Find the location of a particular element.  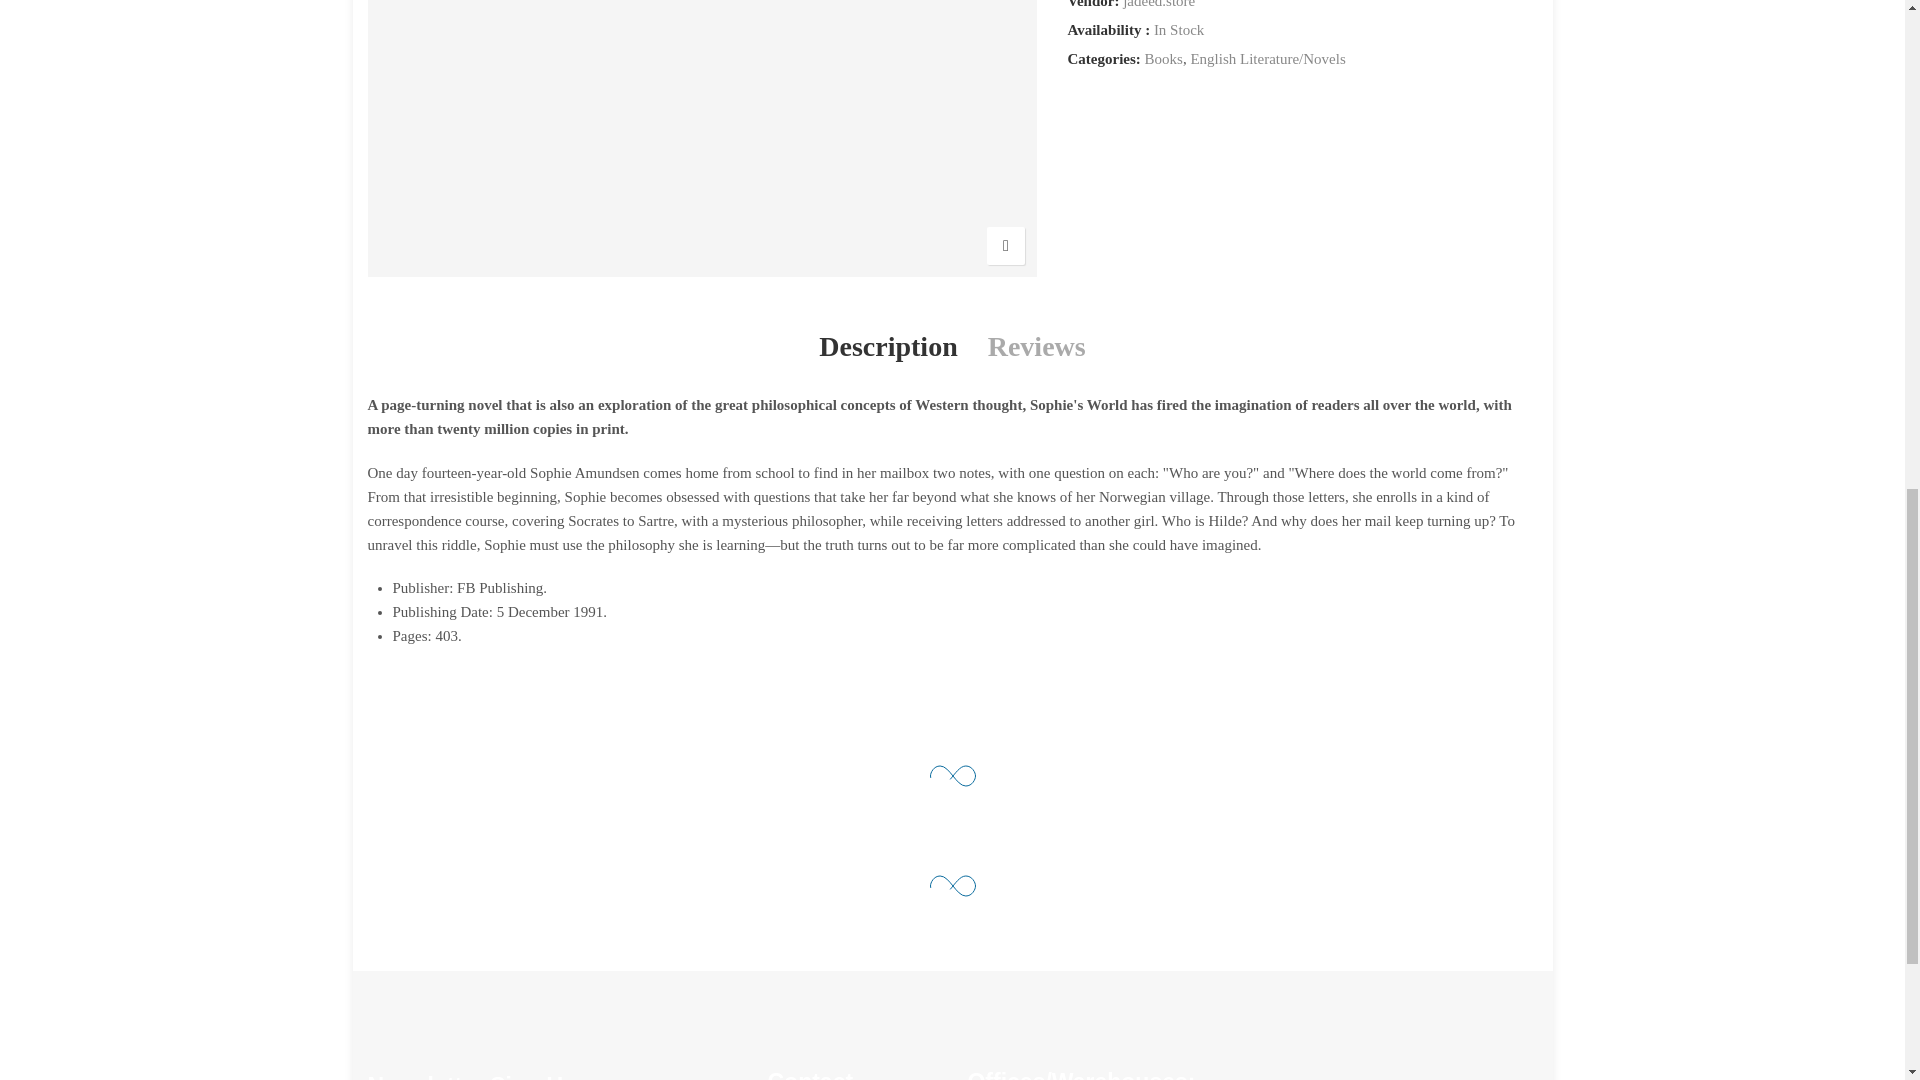

Books is located at coordinates (1163, 59).